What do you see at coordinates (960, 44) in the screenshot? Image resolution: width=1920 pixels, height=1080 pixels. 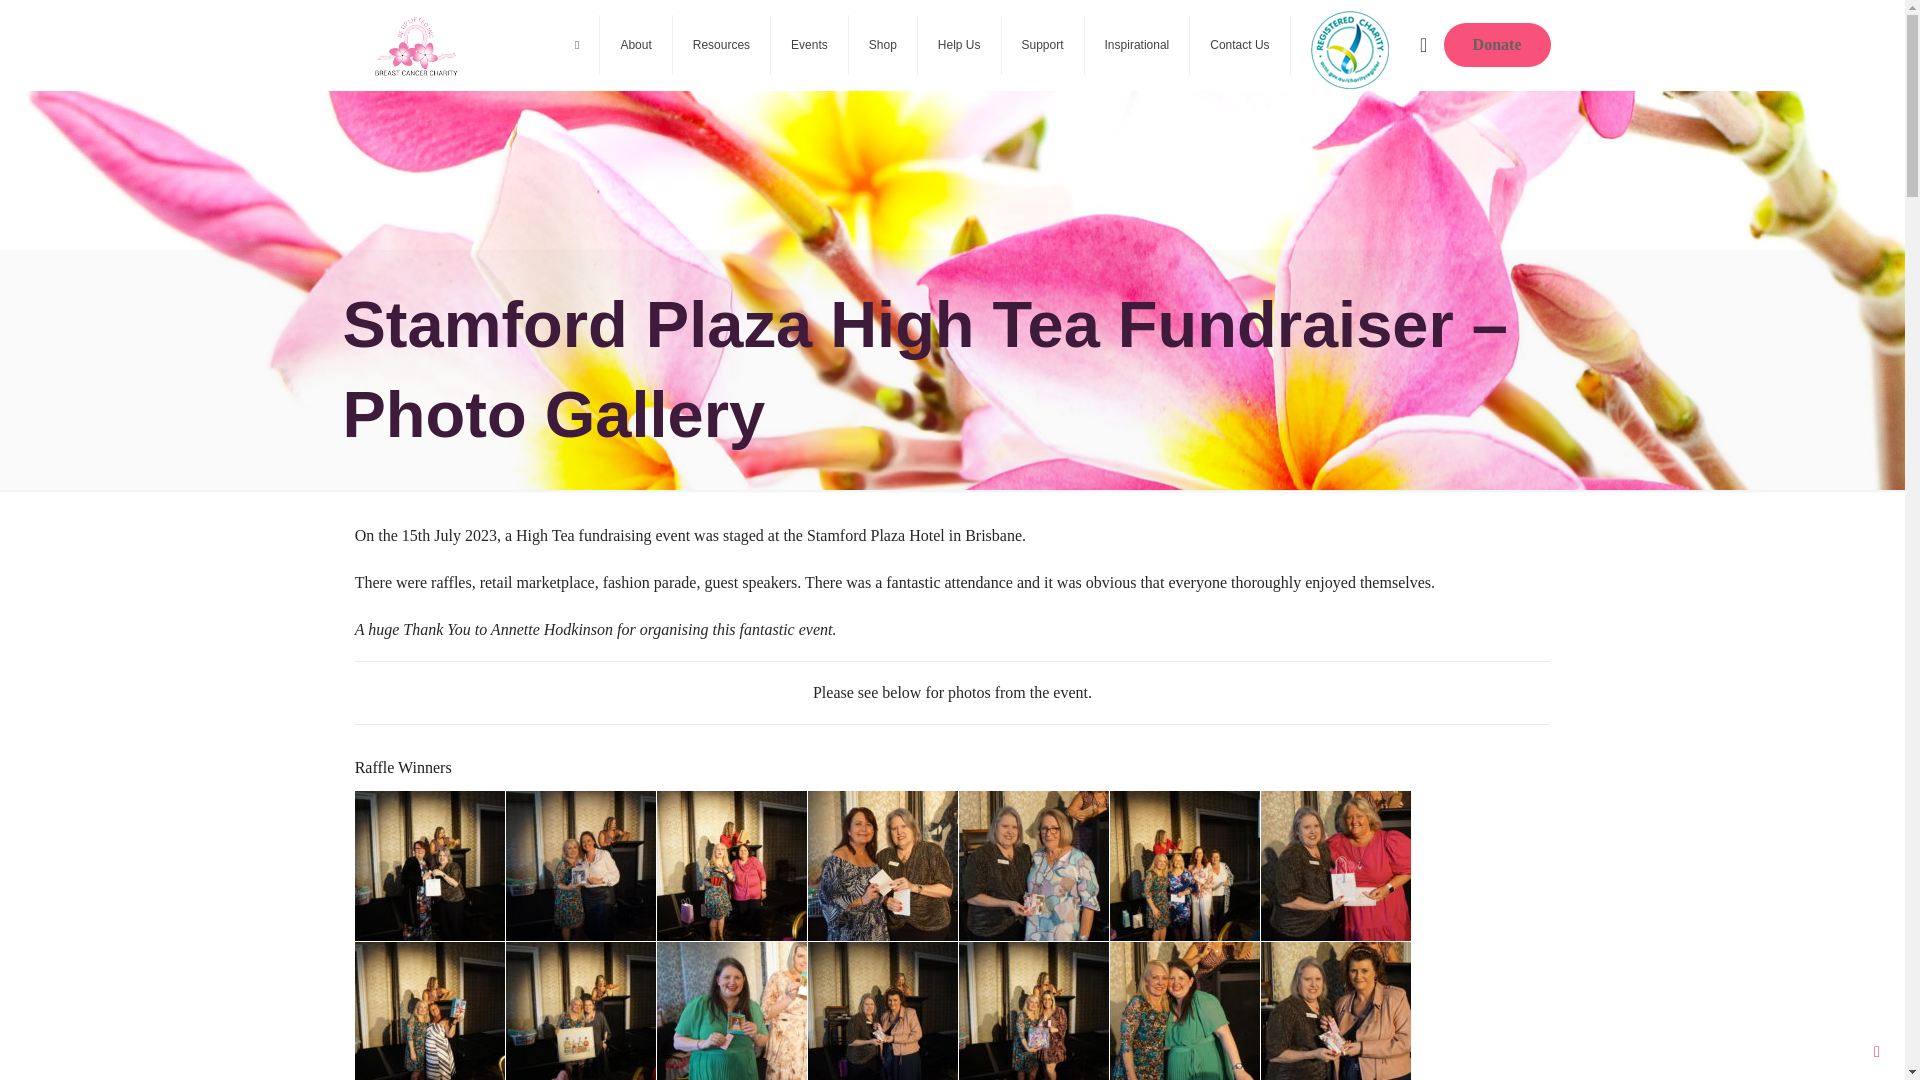 I see `Help Us` at bounding box center [960, 44].